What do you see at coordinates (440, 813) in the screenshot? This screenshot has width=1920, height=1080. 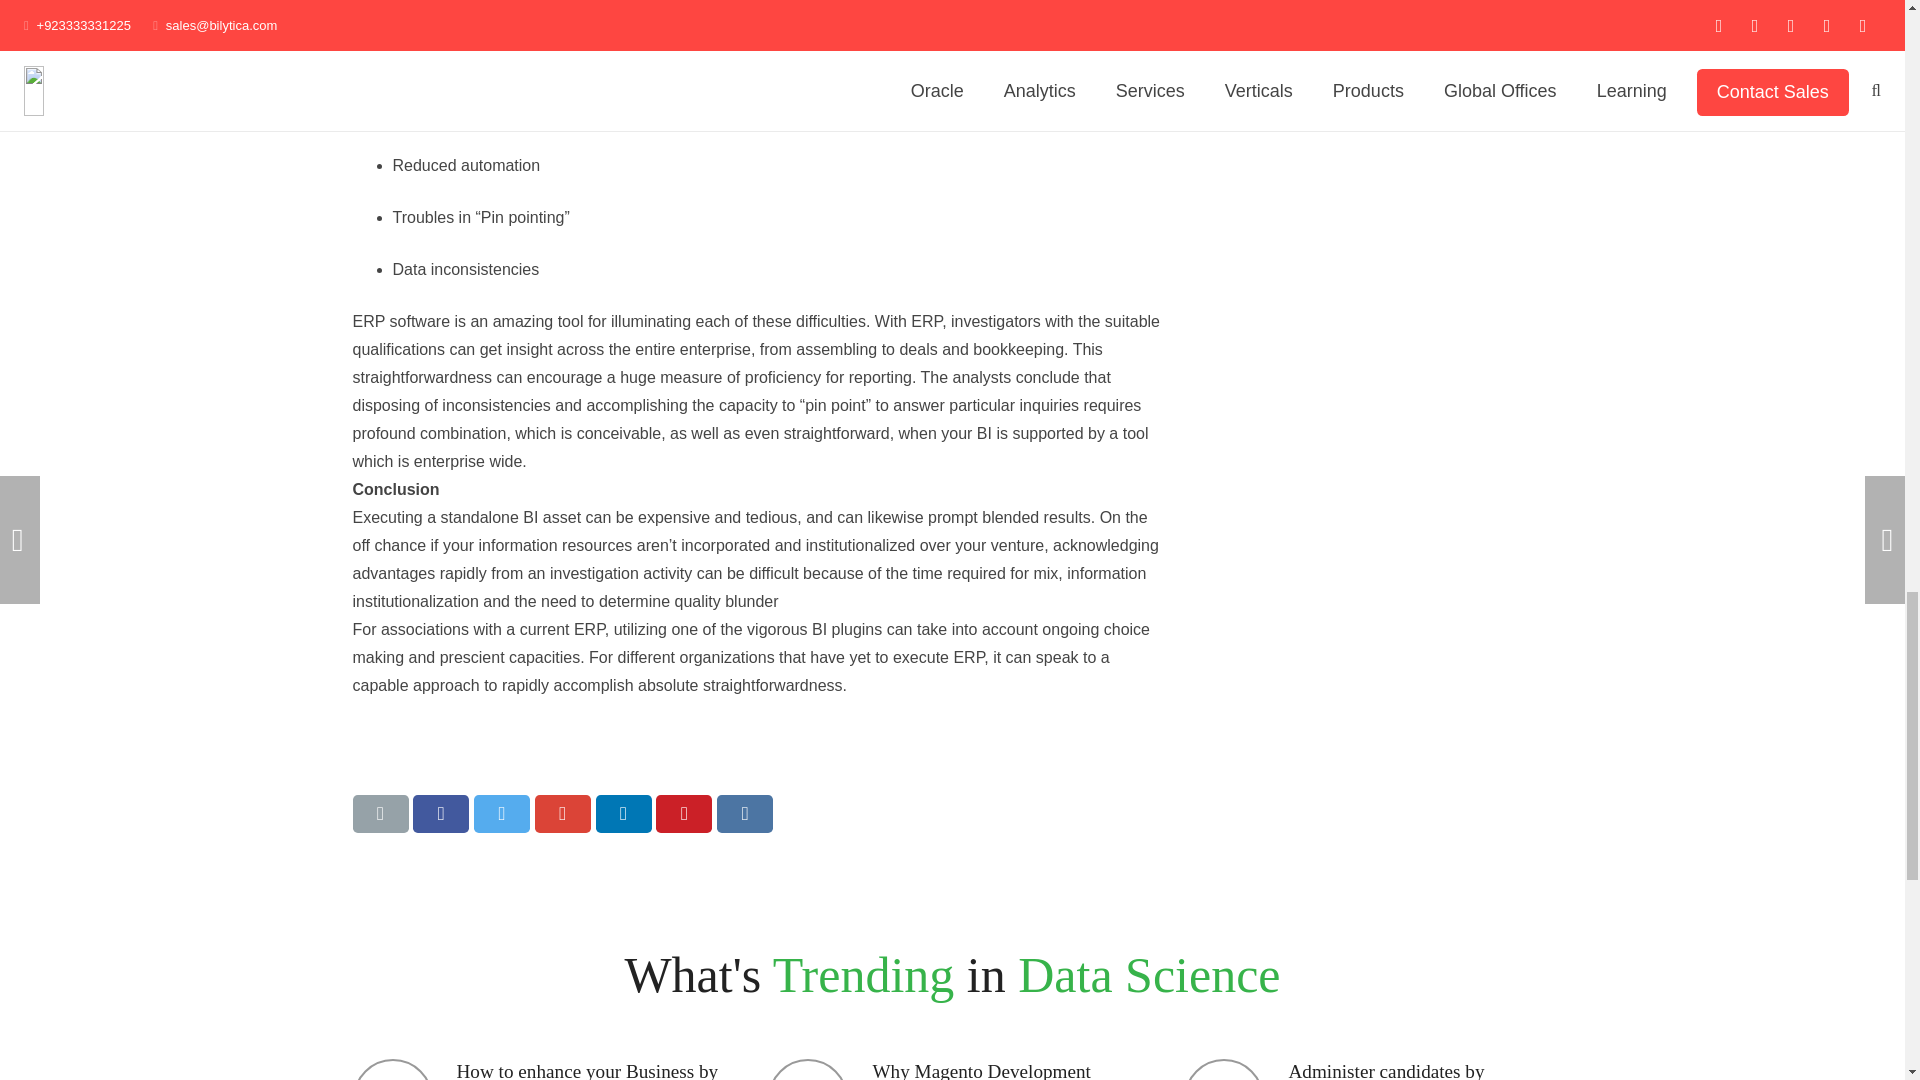 I see `Share this` at bounding box center [440, 813].